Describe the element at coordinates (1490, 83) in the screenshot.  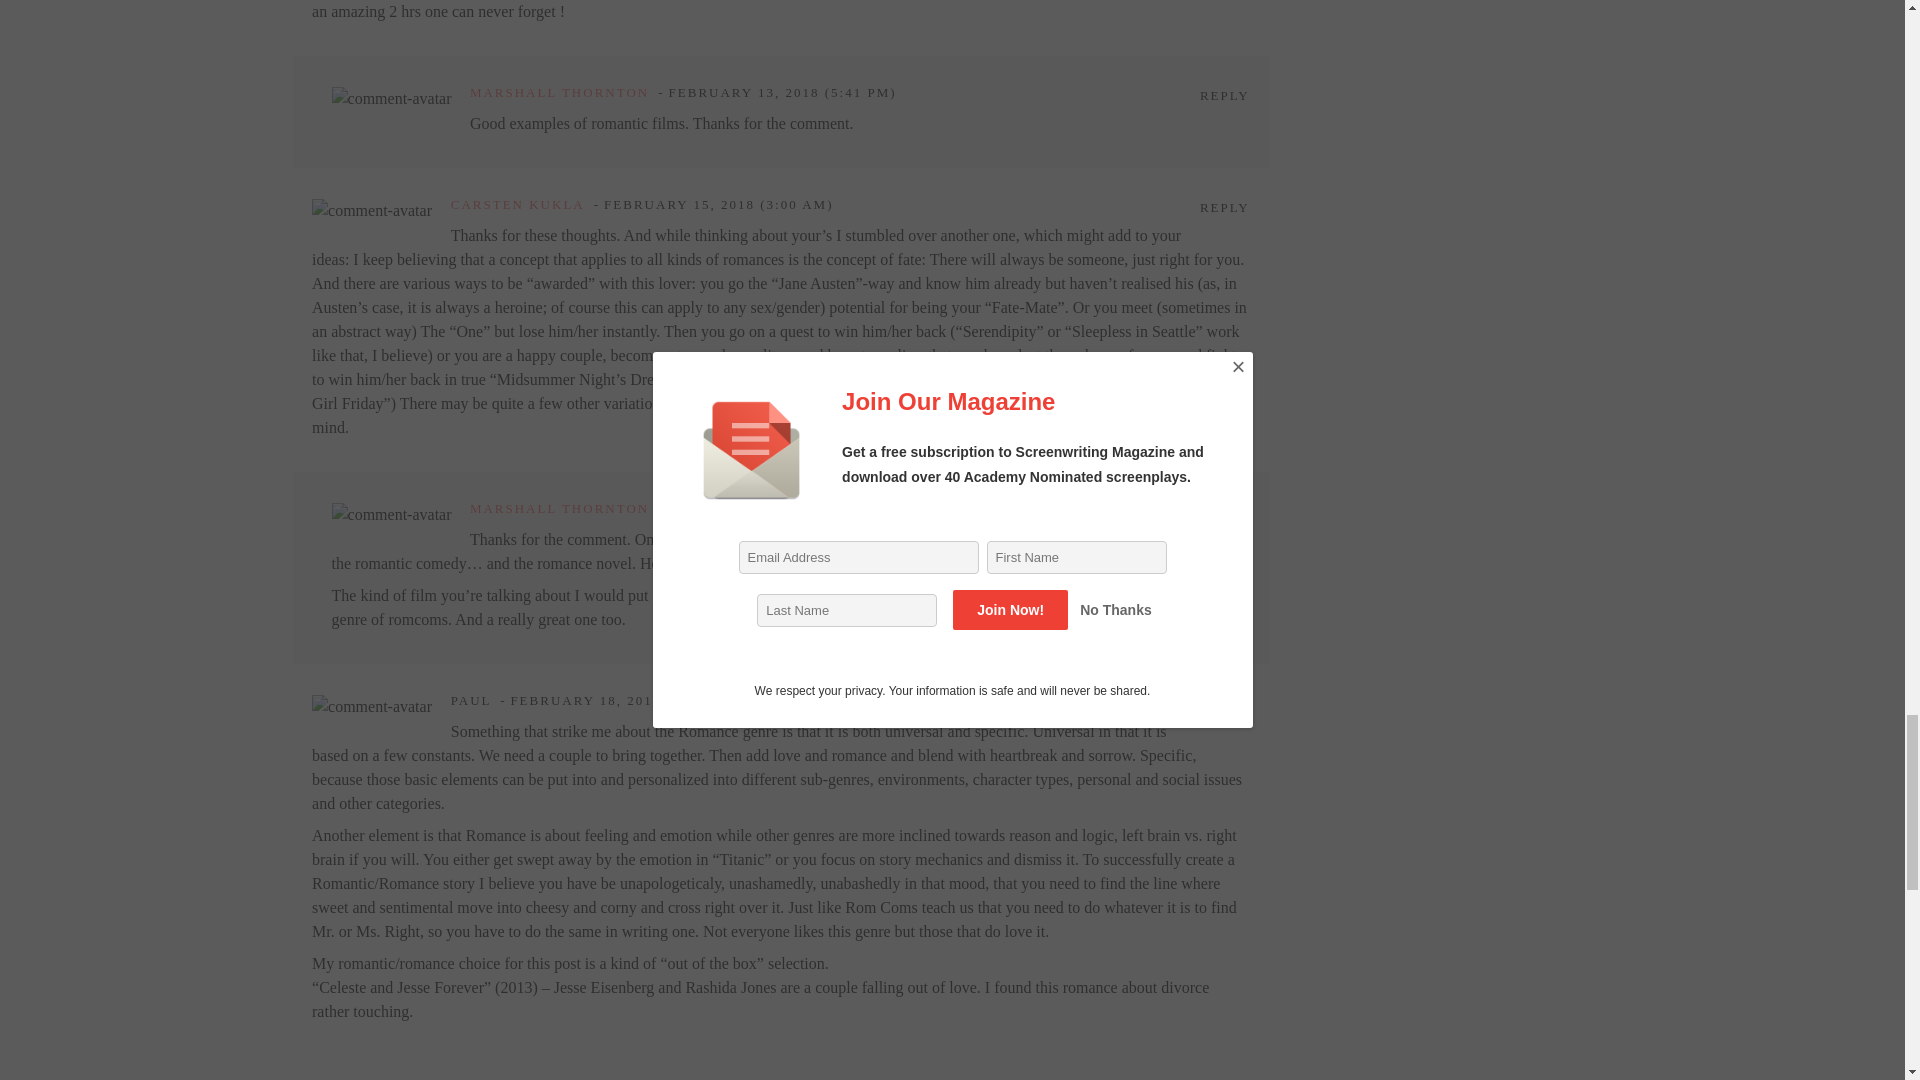
I see `Advertisement` at that location.